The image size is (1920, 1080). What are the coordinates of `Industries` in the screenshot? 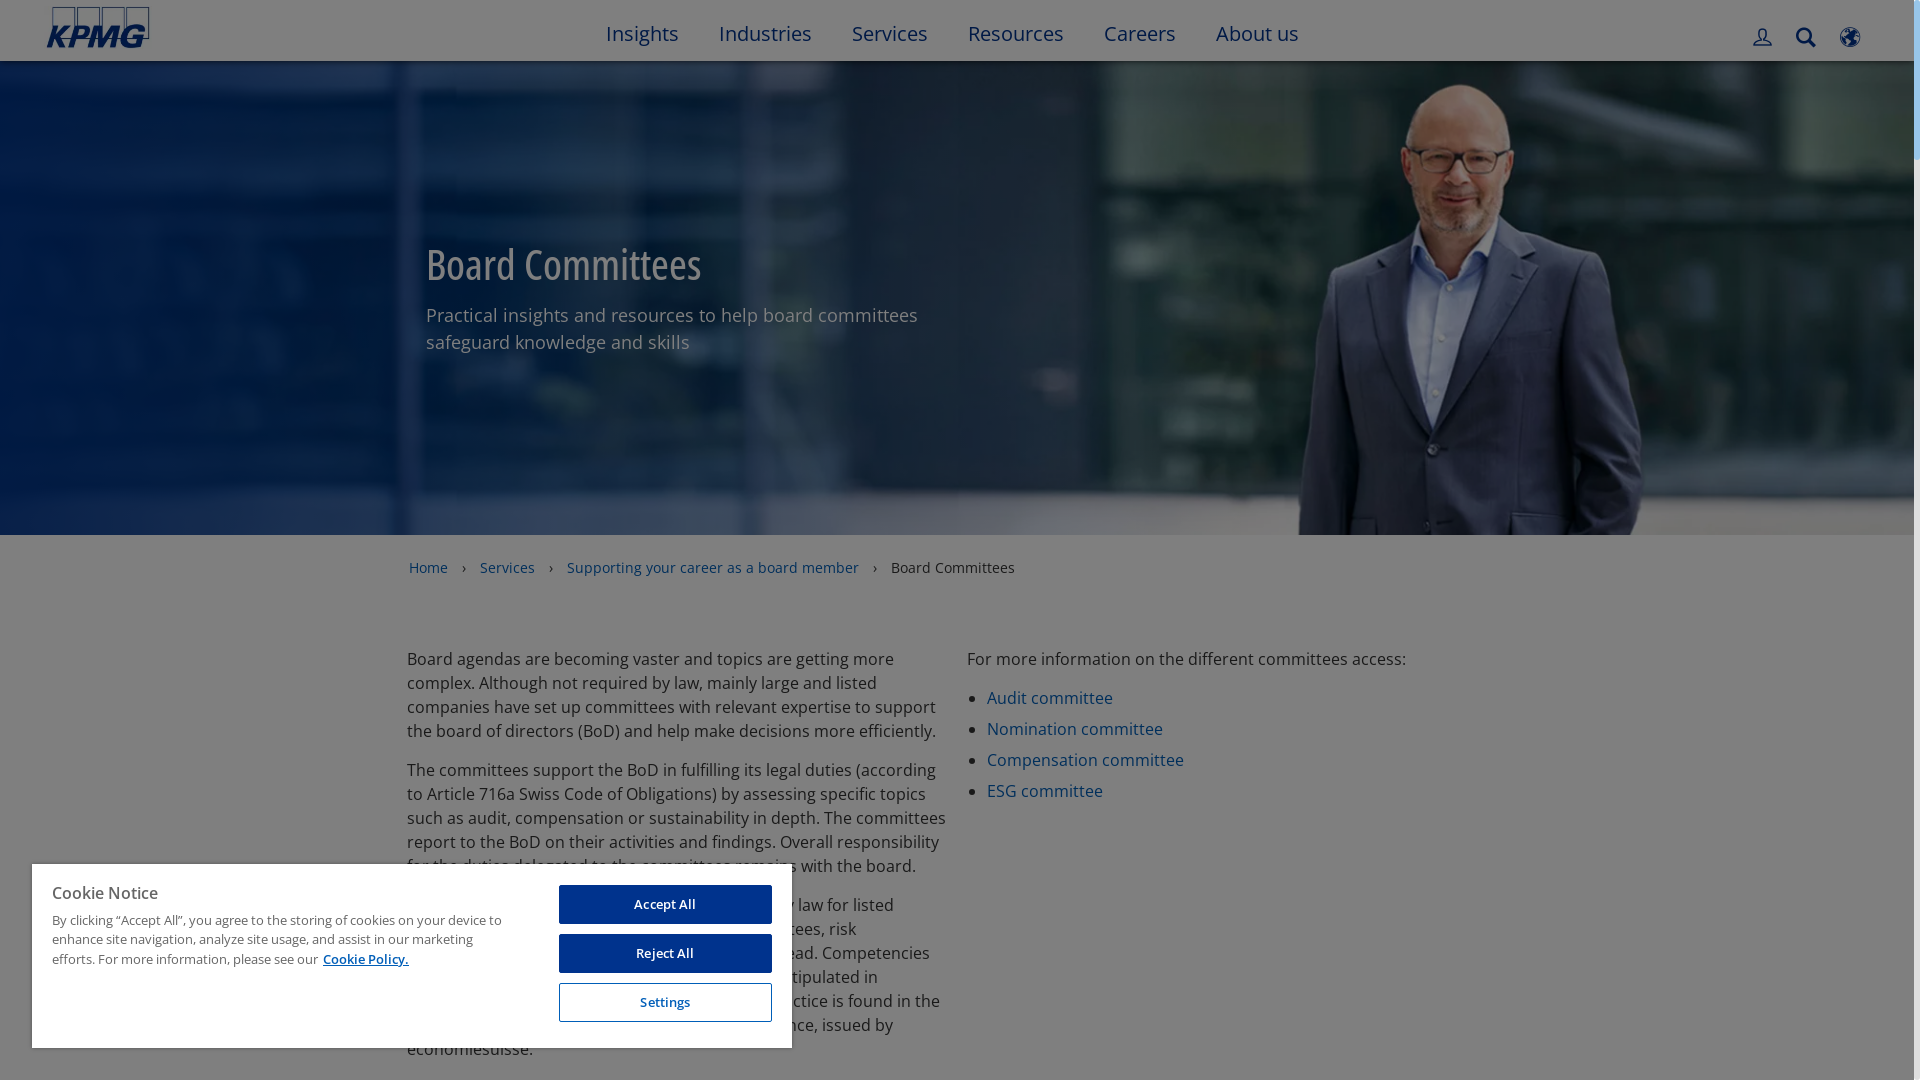 It's located at (764, 31).